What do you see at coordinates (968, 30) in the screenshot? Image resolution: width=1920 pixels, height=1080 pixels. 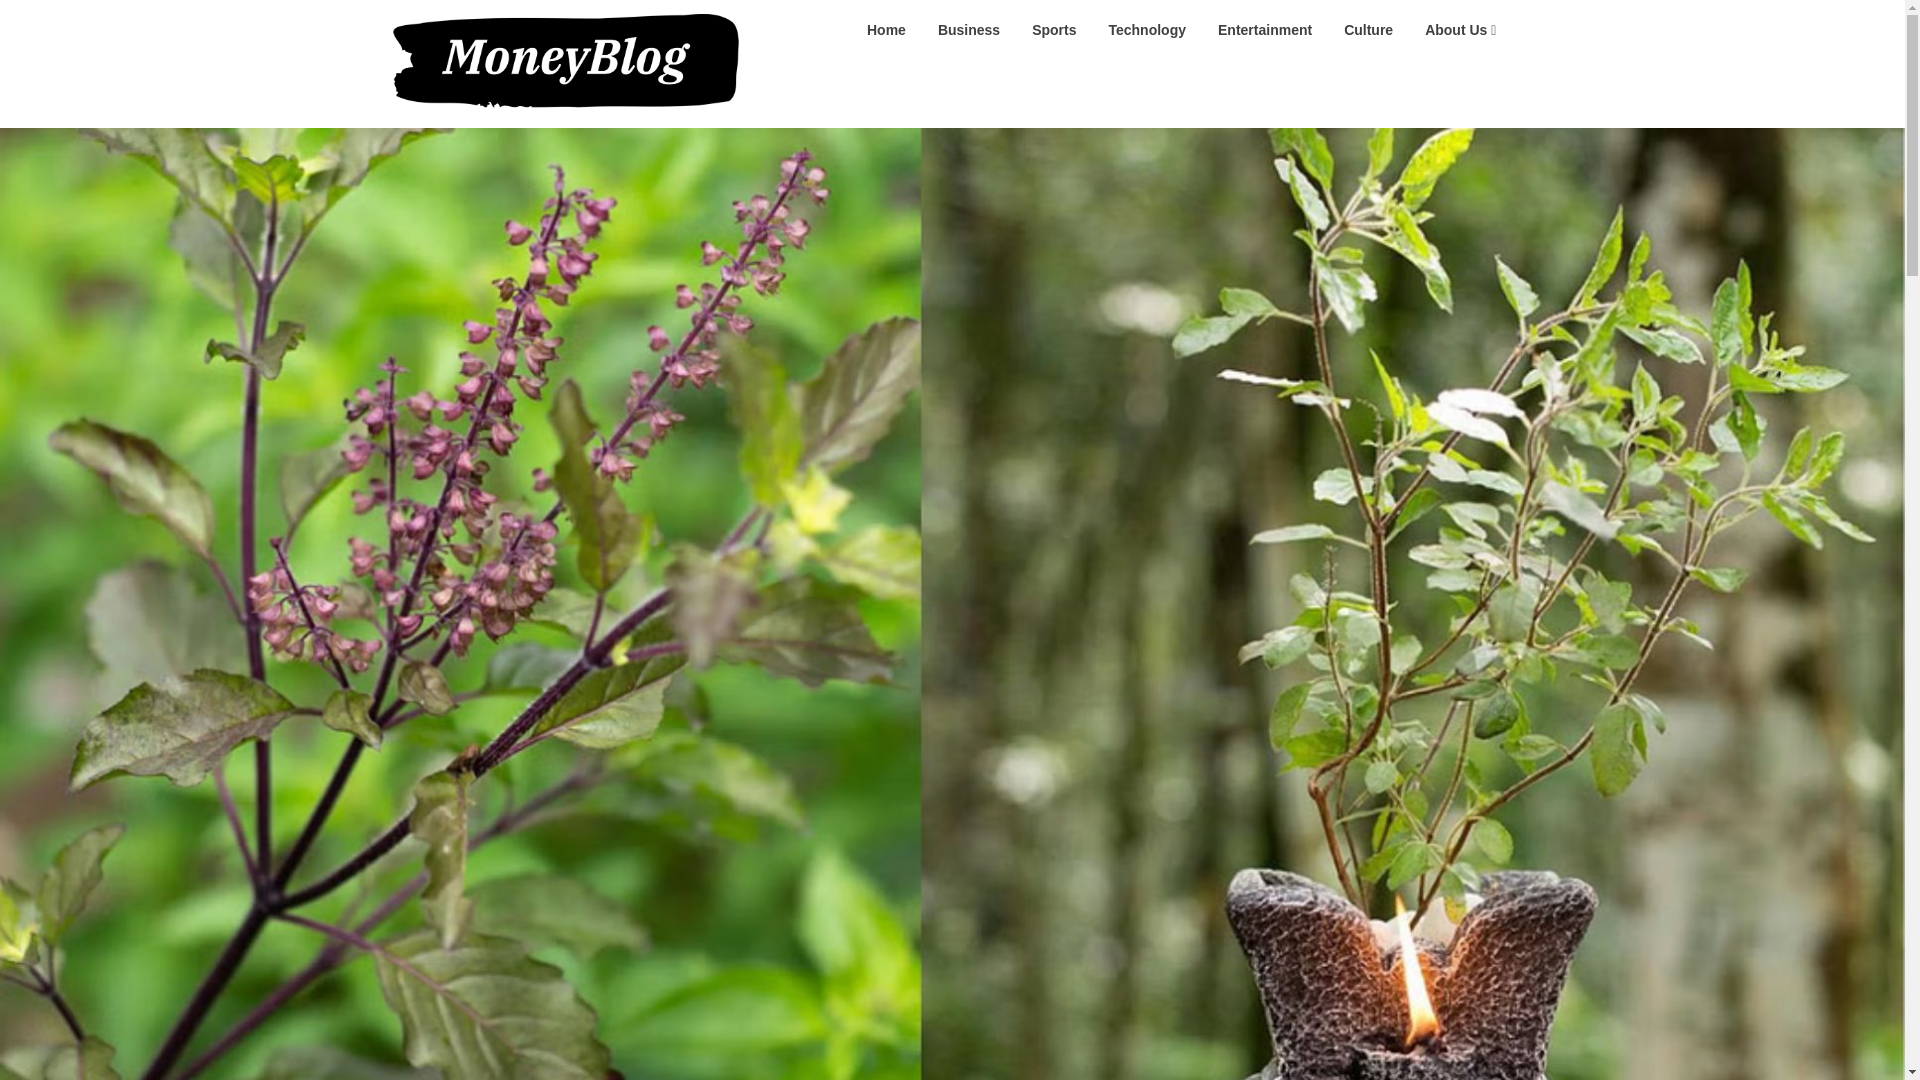 I see `Business` at bounding box center [968, 30].